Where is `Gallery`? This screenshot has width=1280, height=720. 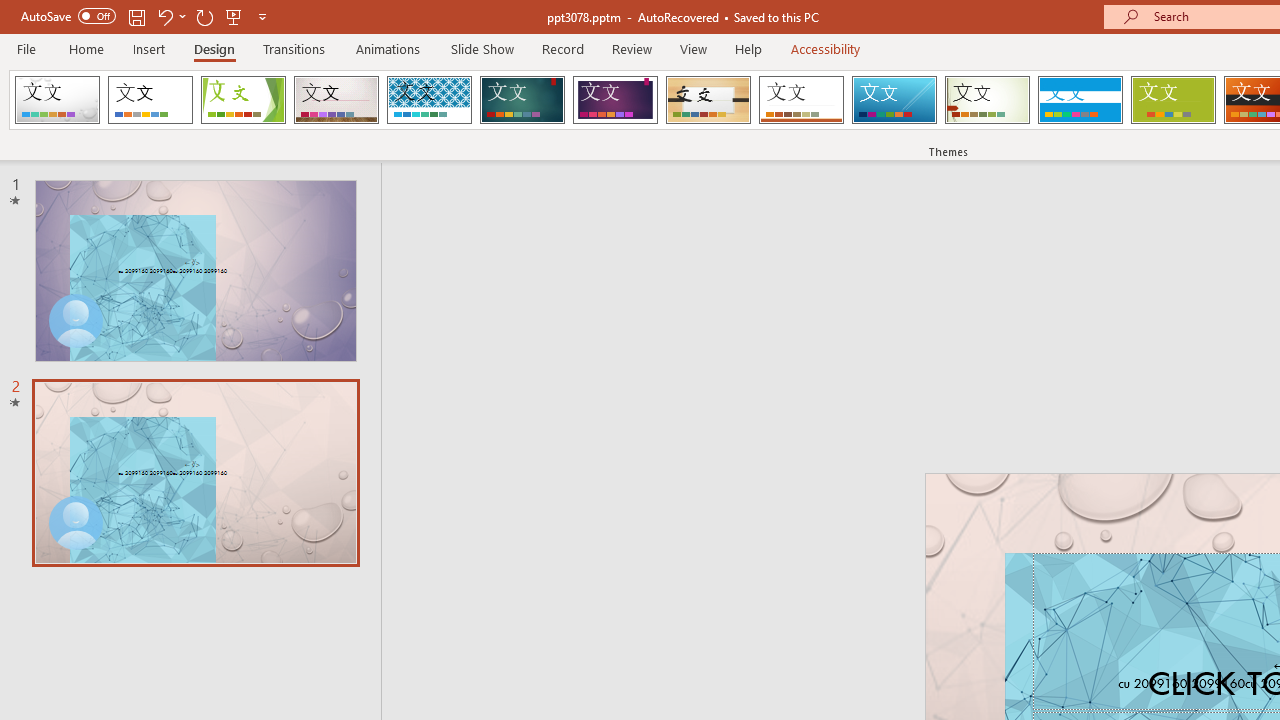
Gallery is located at coordinates (336, 100).